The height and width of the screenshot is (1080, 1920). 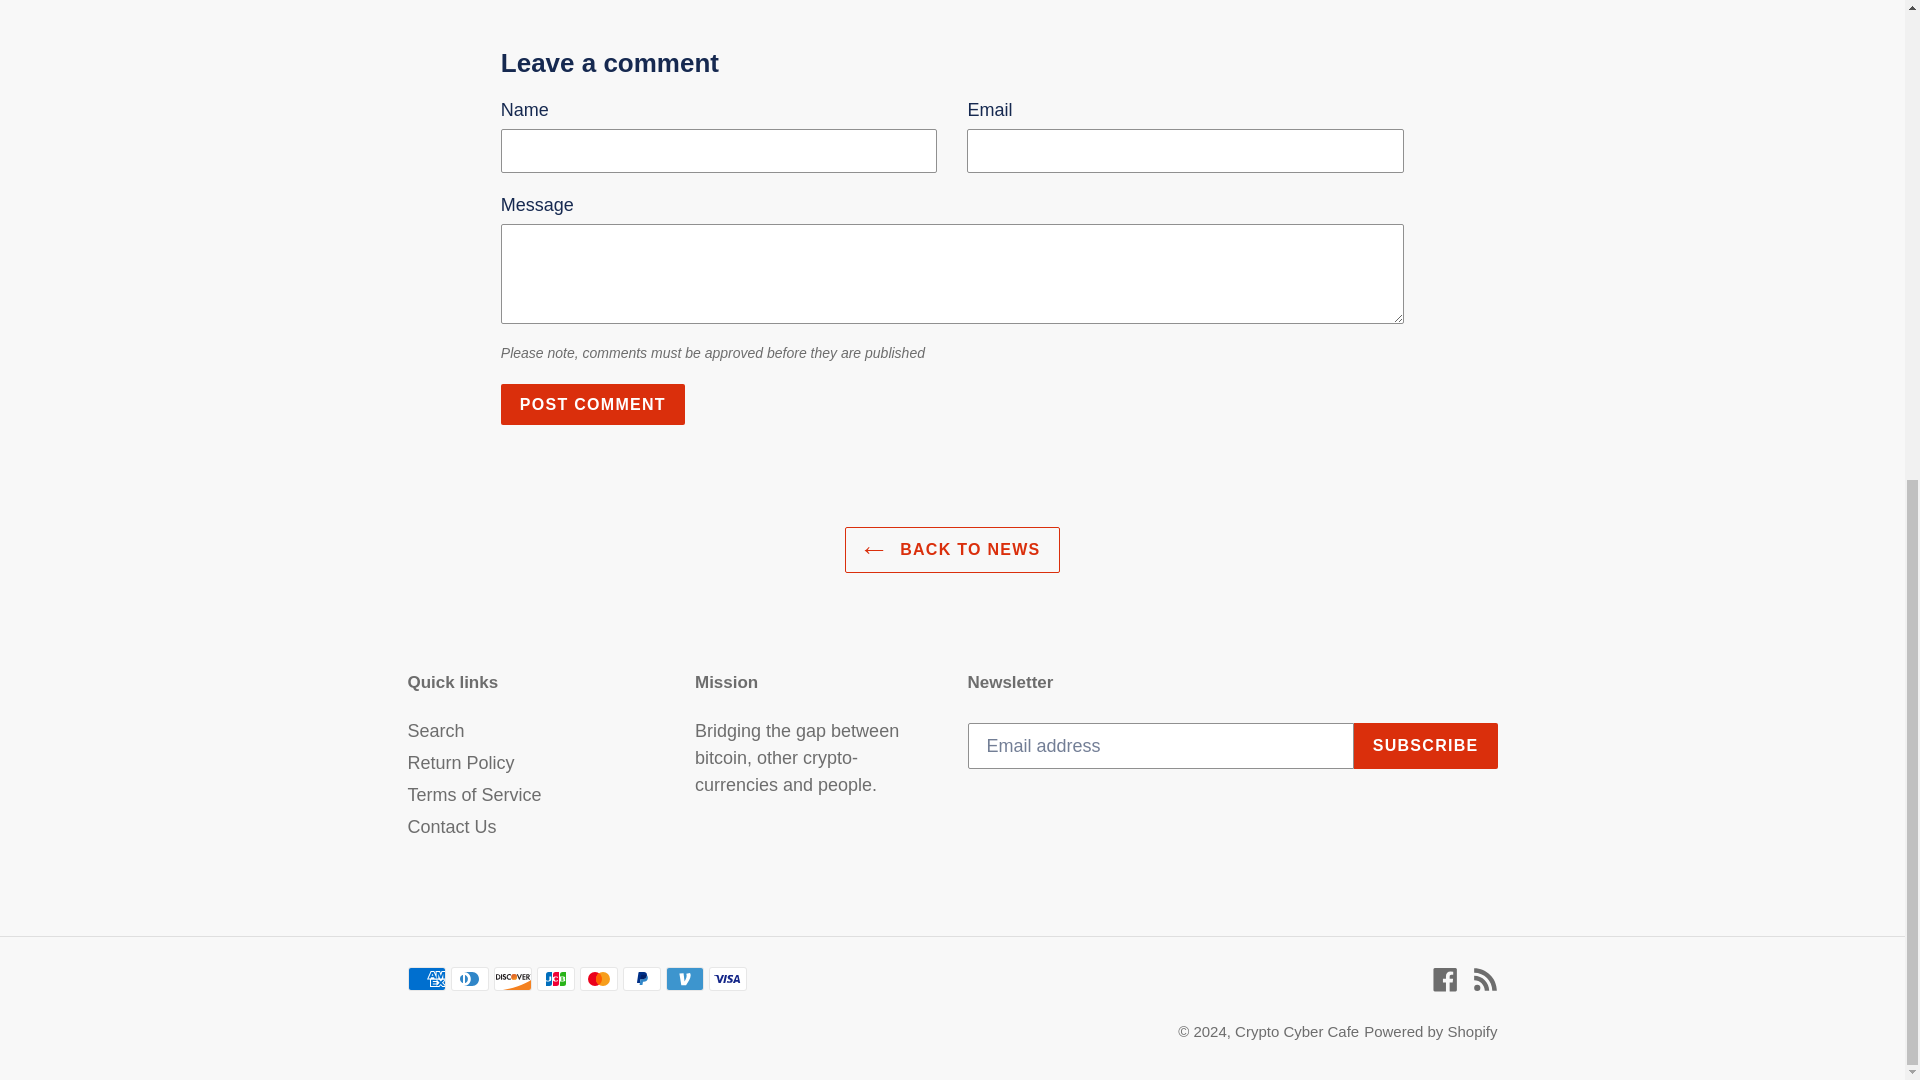 What do you see at coordinates (452, 826) in the screenshot?
I see `Contact Us` at bounding box center [452, 826].